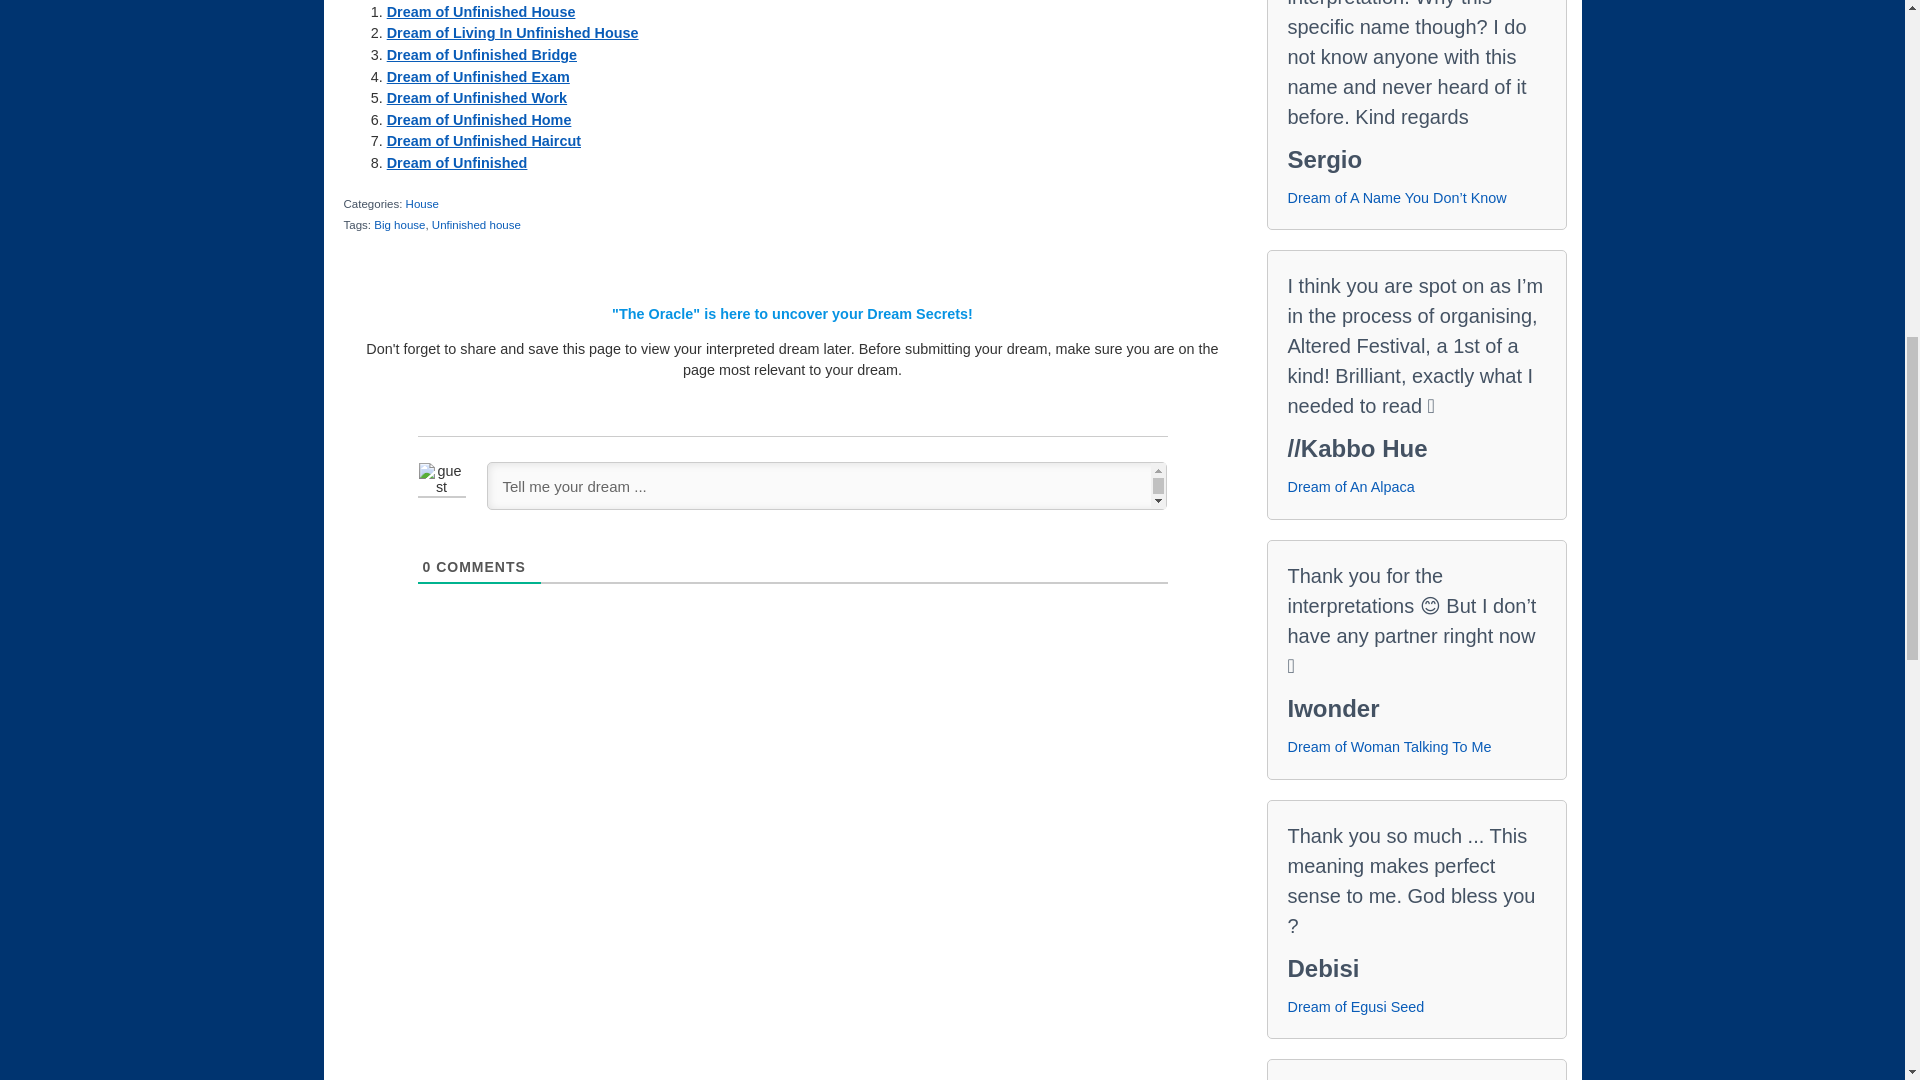 The image size is (1920, 1080). I want to click on Dream of Unfinished Bridge, so click(482, 54).